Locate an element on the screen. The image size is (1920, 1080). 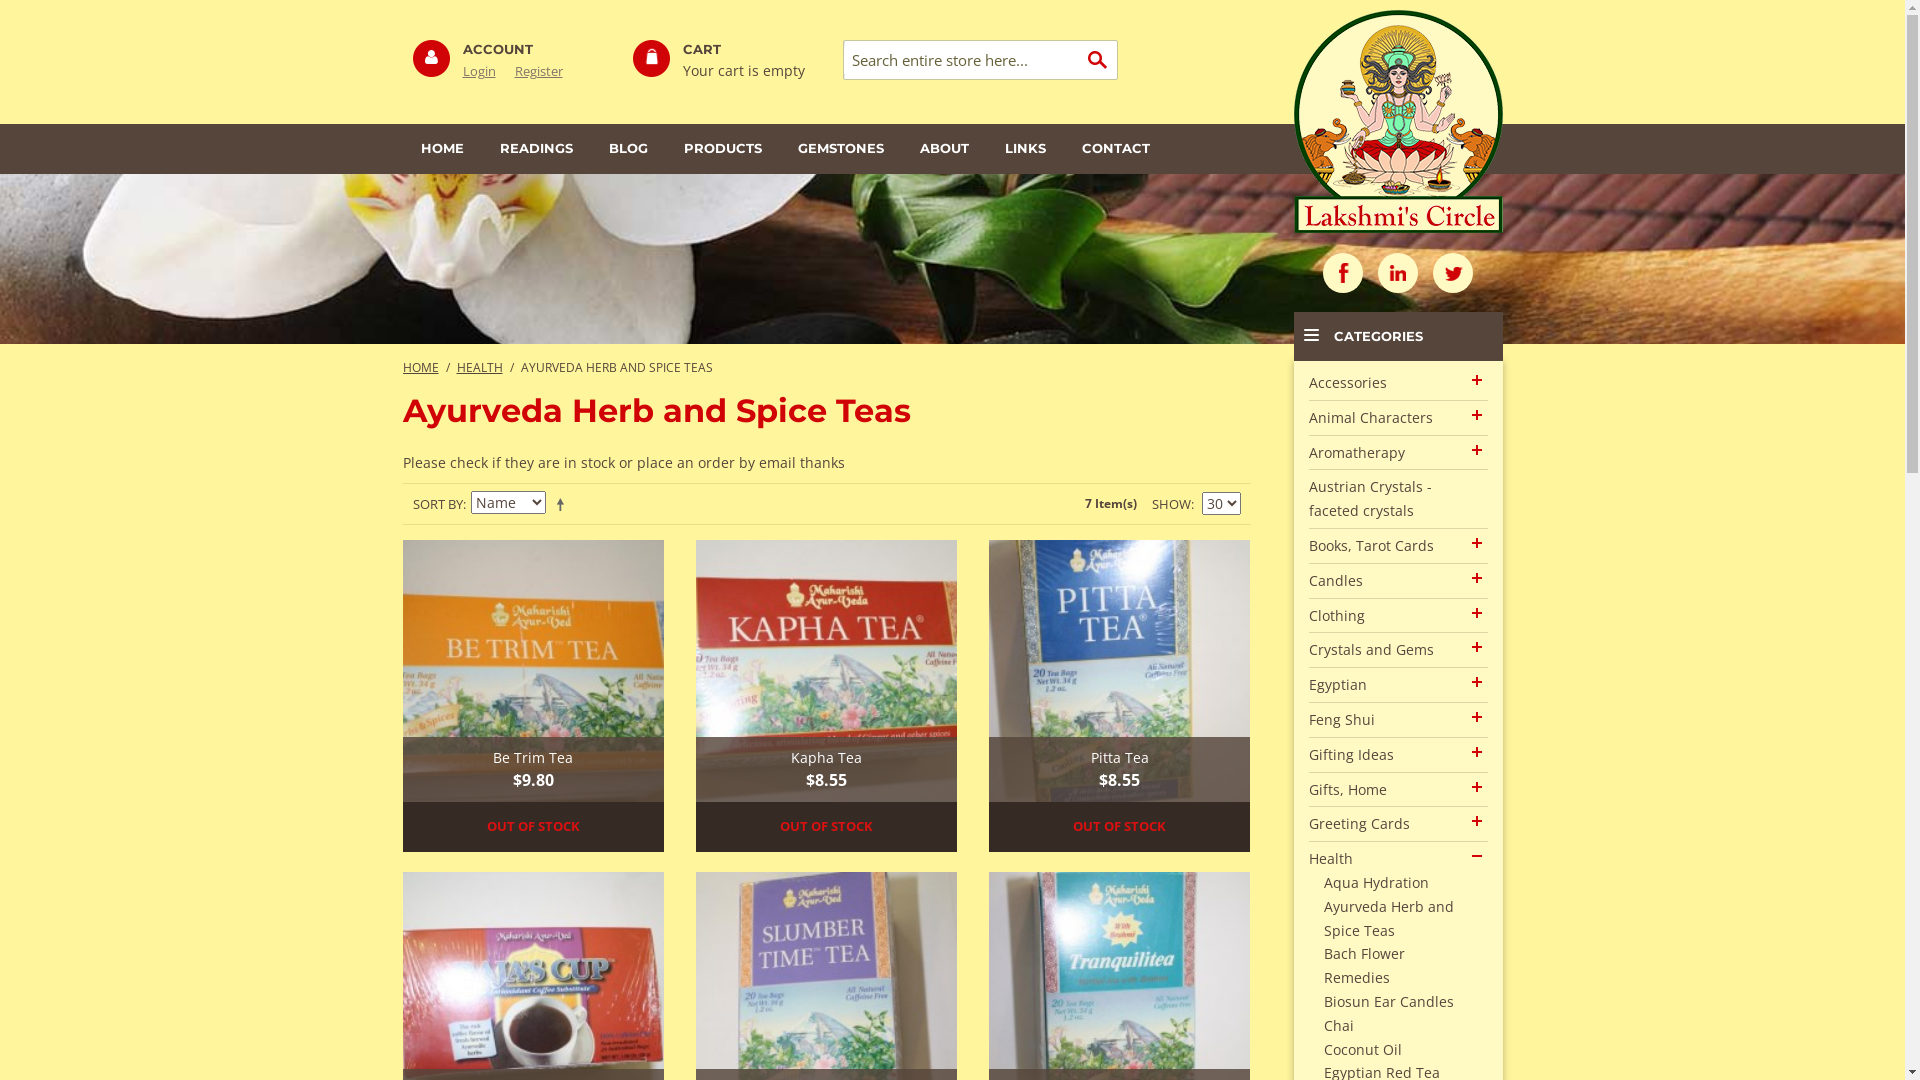
HOME is located at coordinates (442, 149).